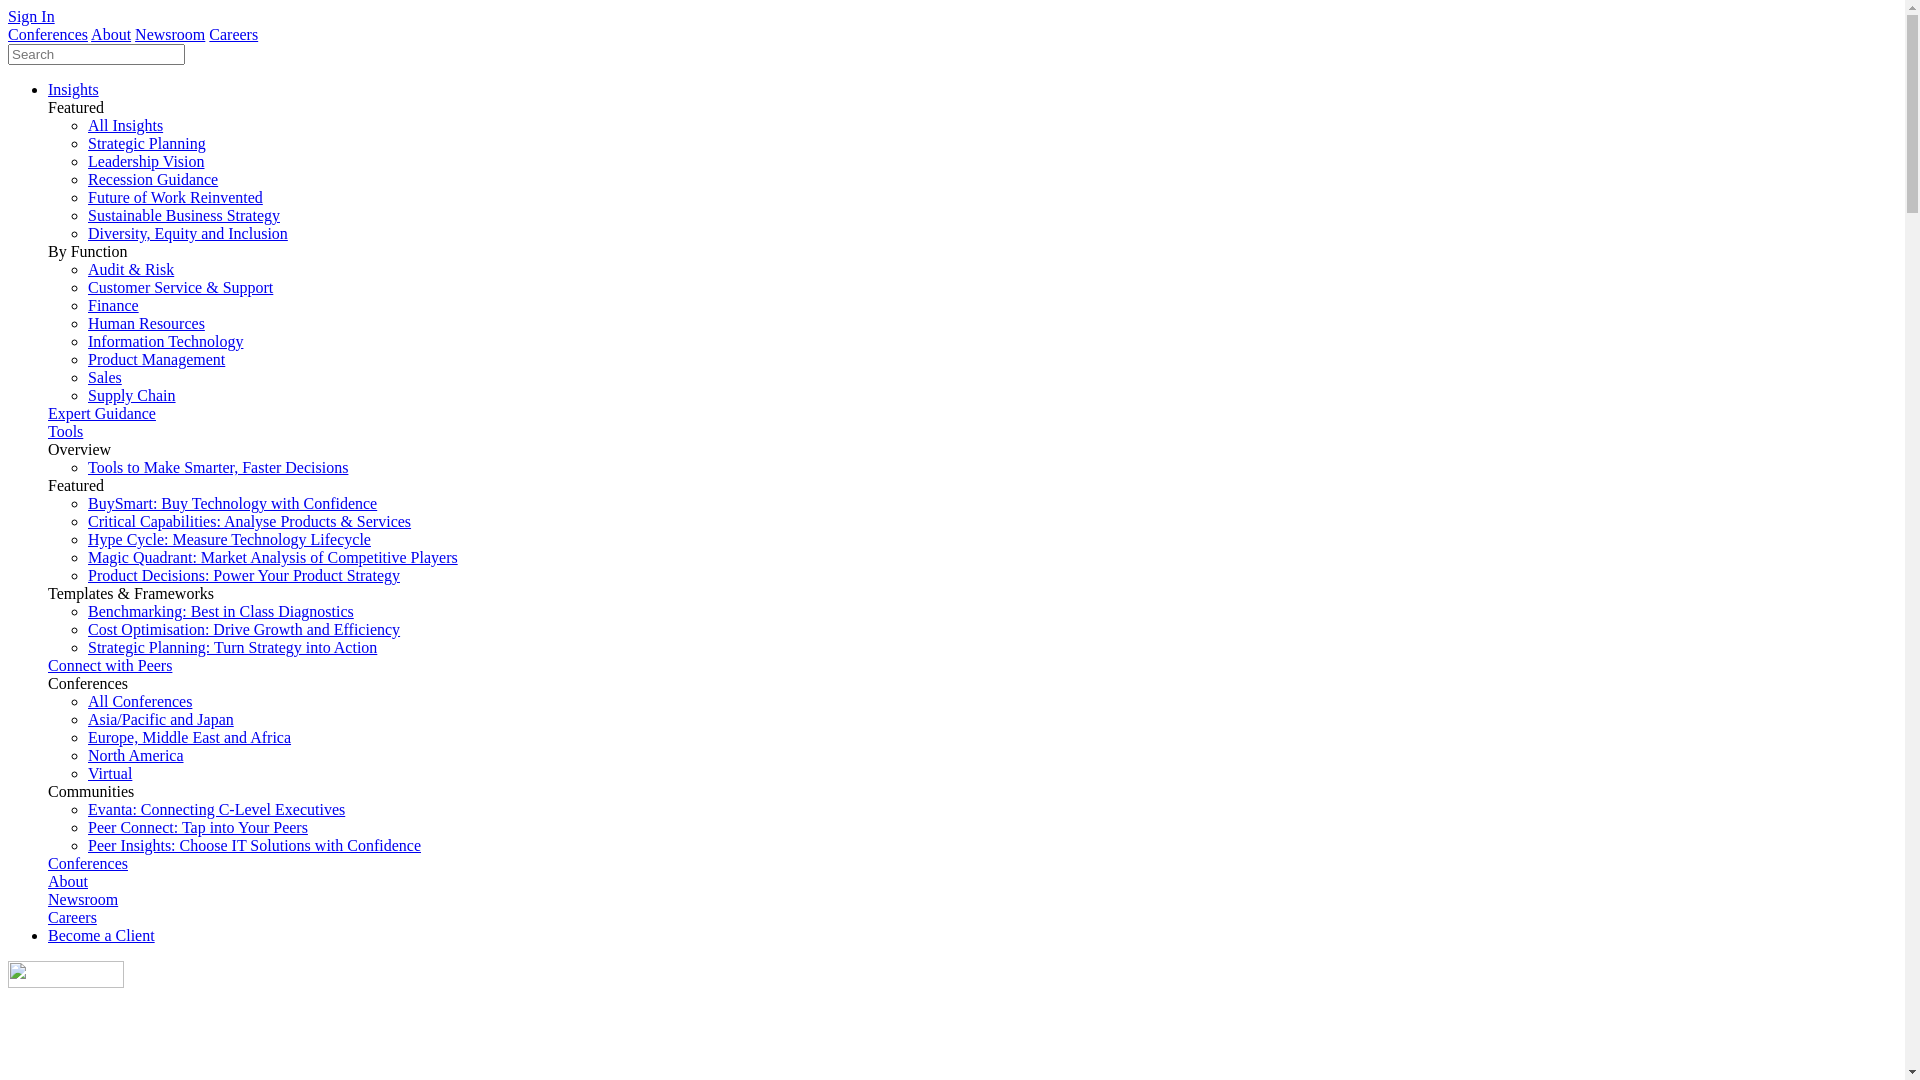 Image resolution: width=1920 pixels, height=1080 pixels. Describe the element at coordinates (254, 846) in the screenshot. I see `Peer Insights: Choose IT Solutions with Confidence` at that location.